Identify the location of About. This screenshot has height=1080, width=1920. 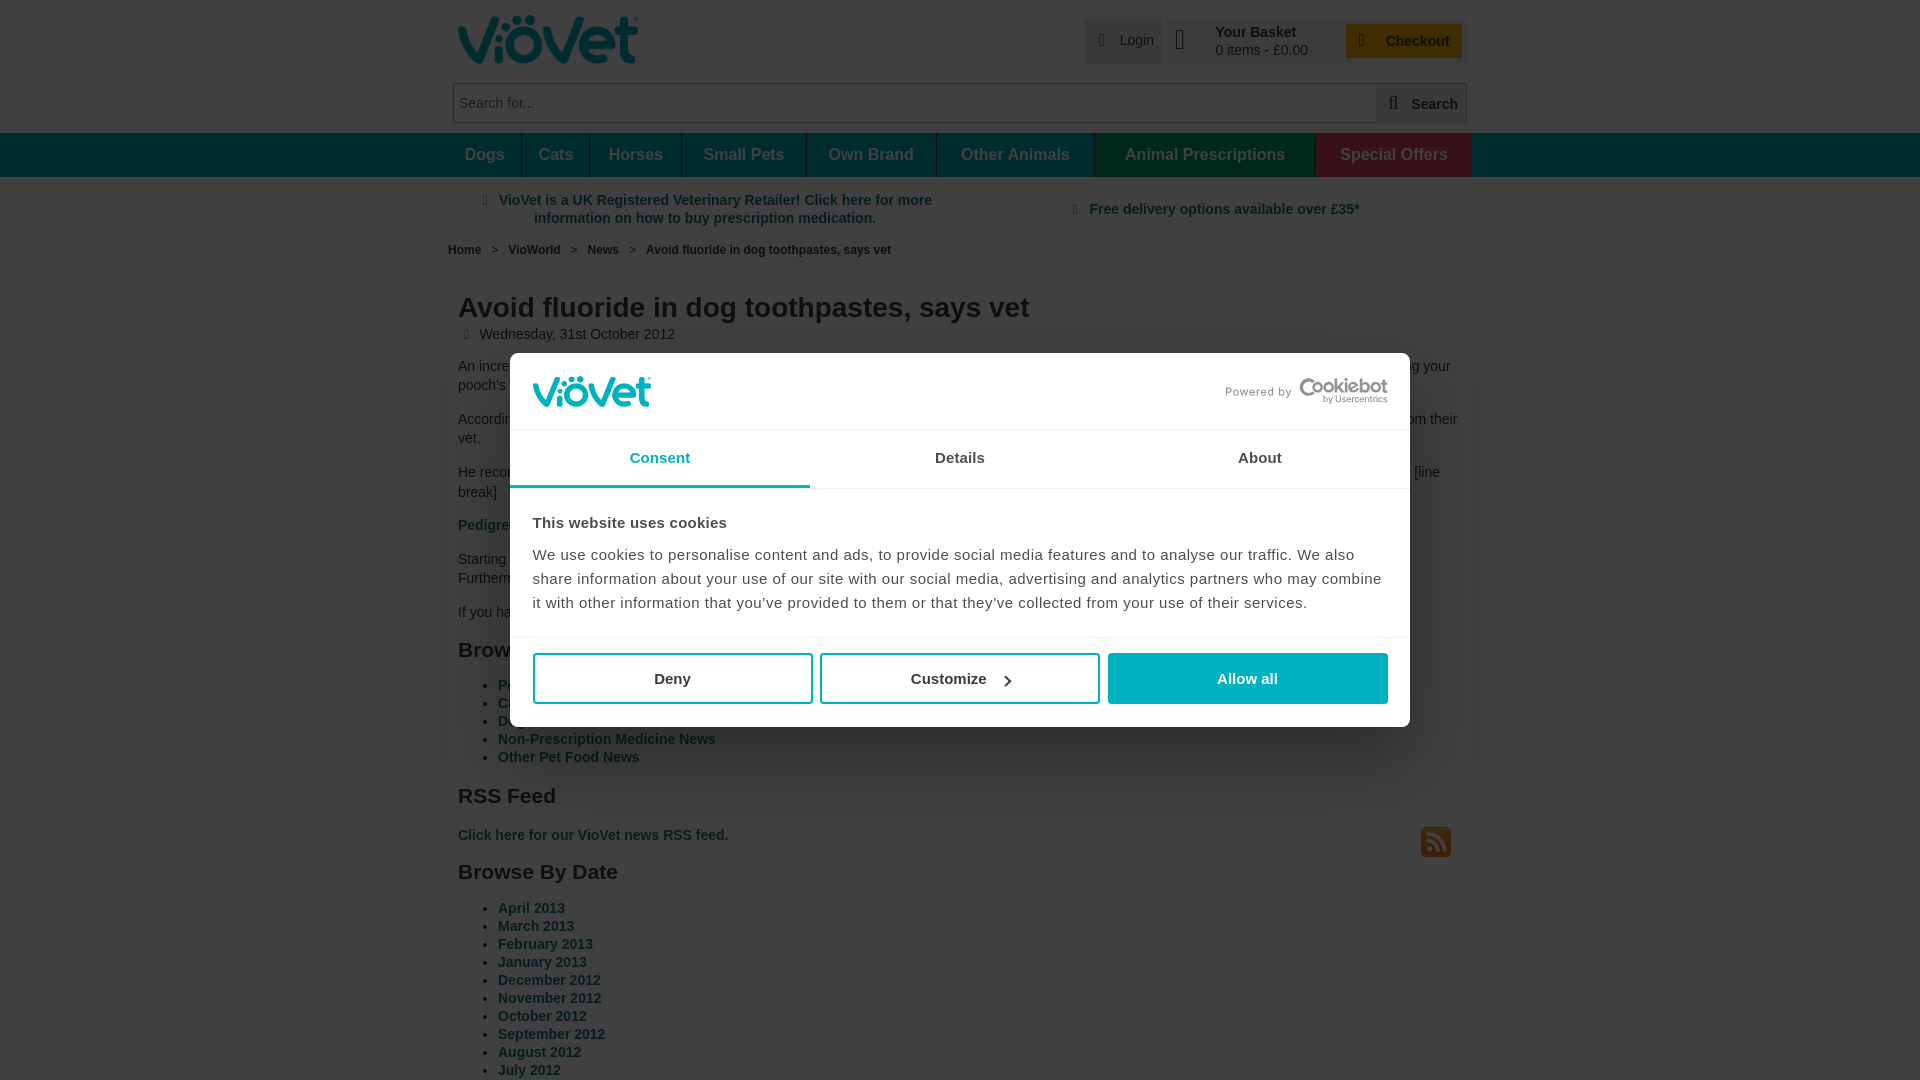
(1259, 459).